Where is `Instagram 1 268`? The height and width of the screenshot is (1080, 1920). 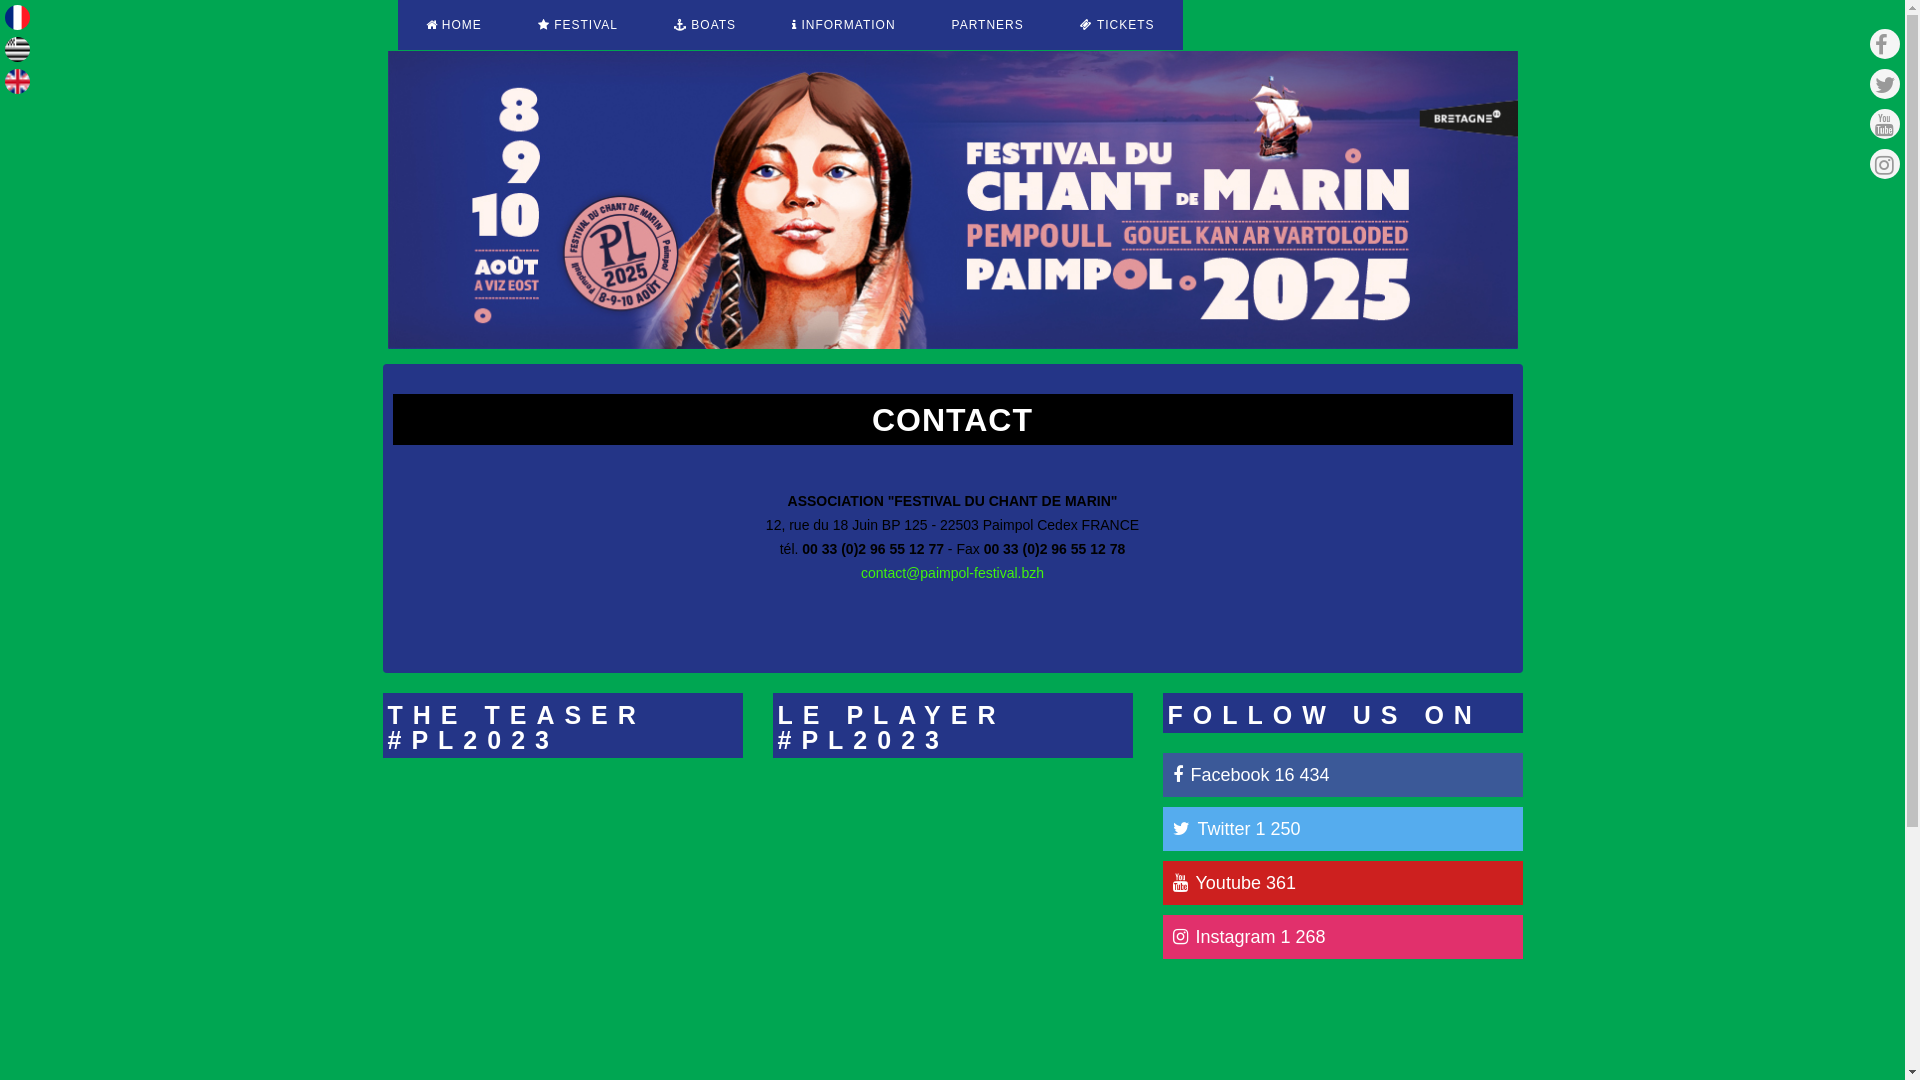
Instagram 1 268 is located at coordinates (1342, 937).